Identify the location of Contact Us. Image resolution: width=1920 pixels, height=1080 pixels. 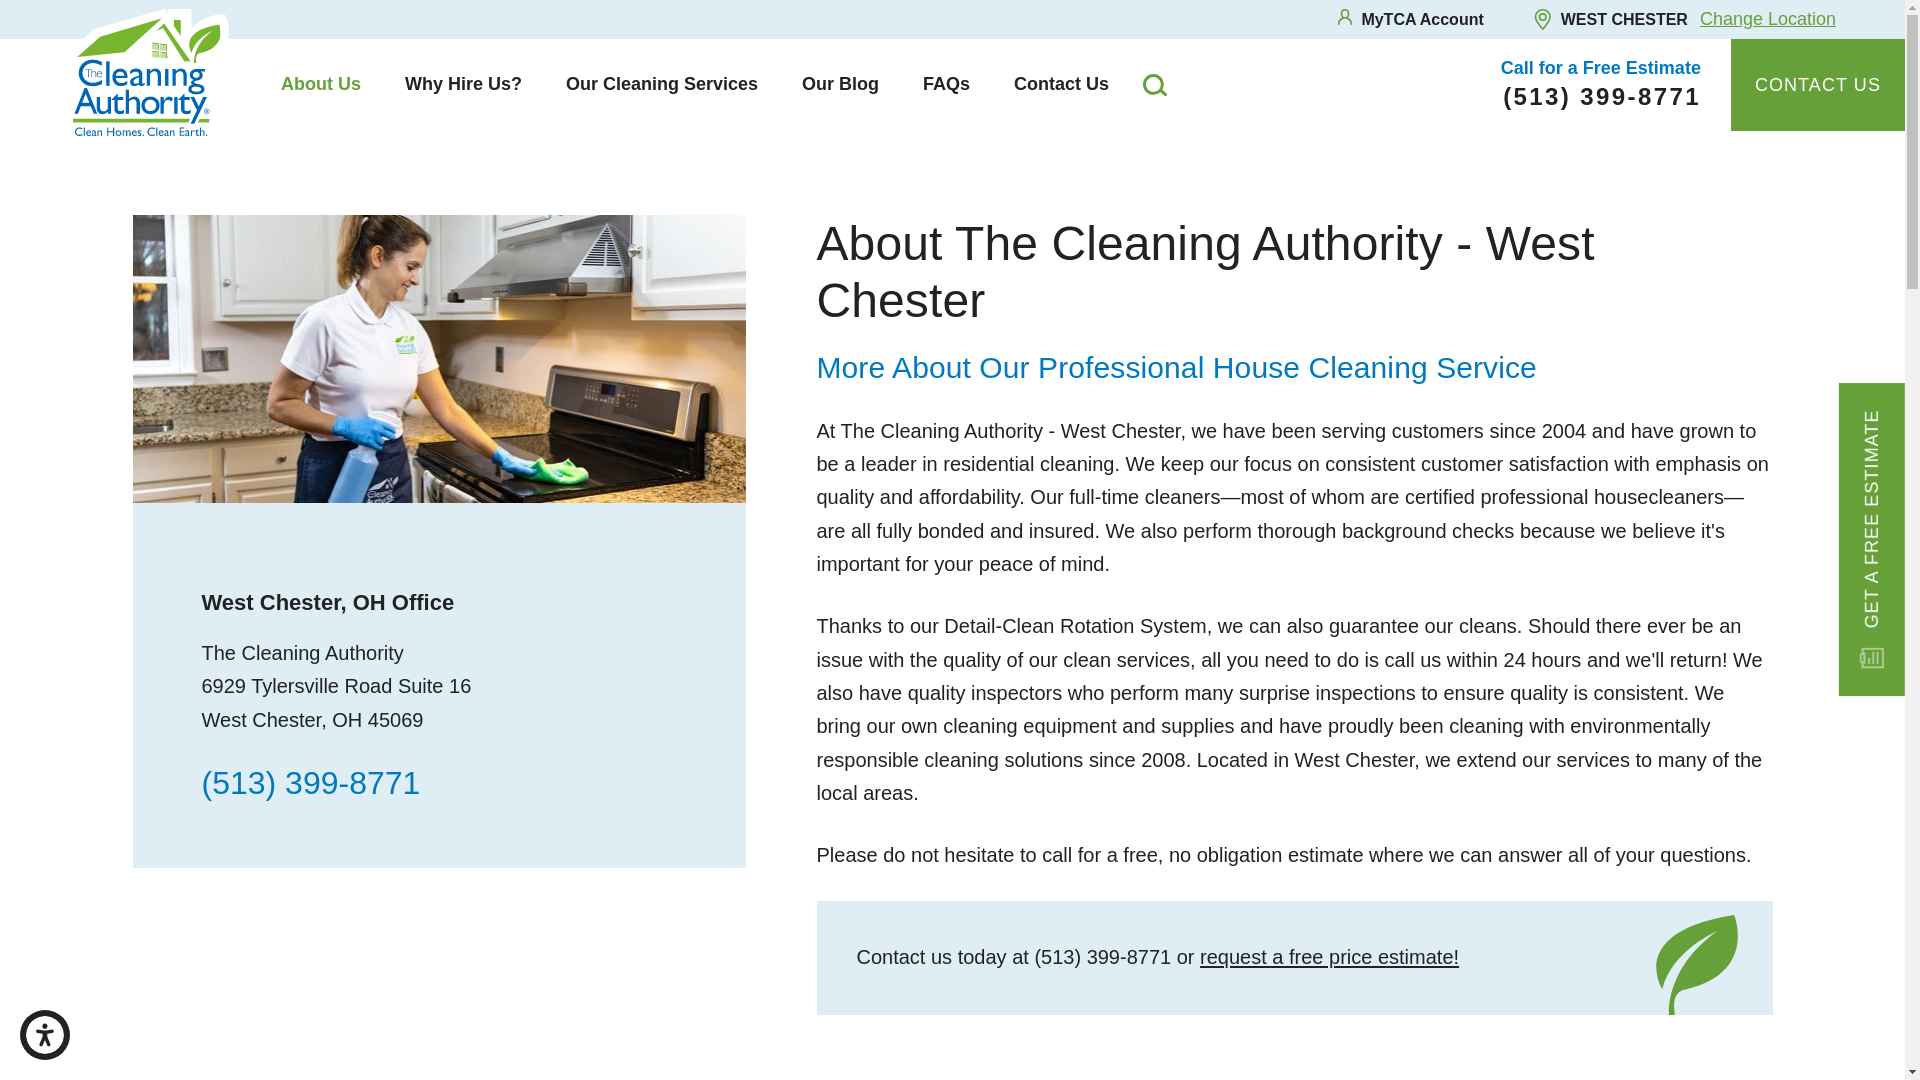
(1061, 84).